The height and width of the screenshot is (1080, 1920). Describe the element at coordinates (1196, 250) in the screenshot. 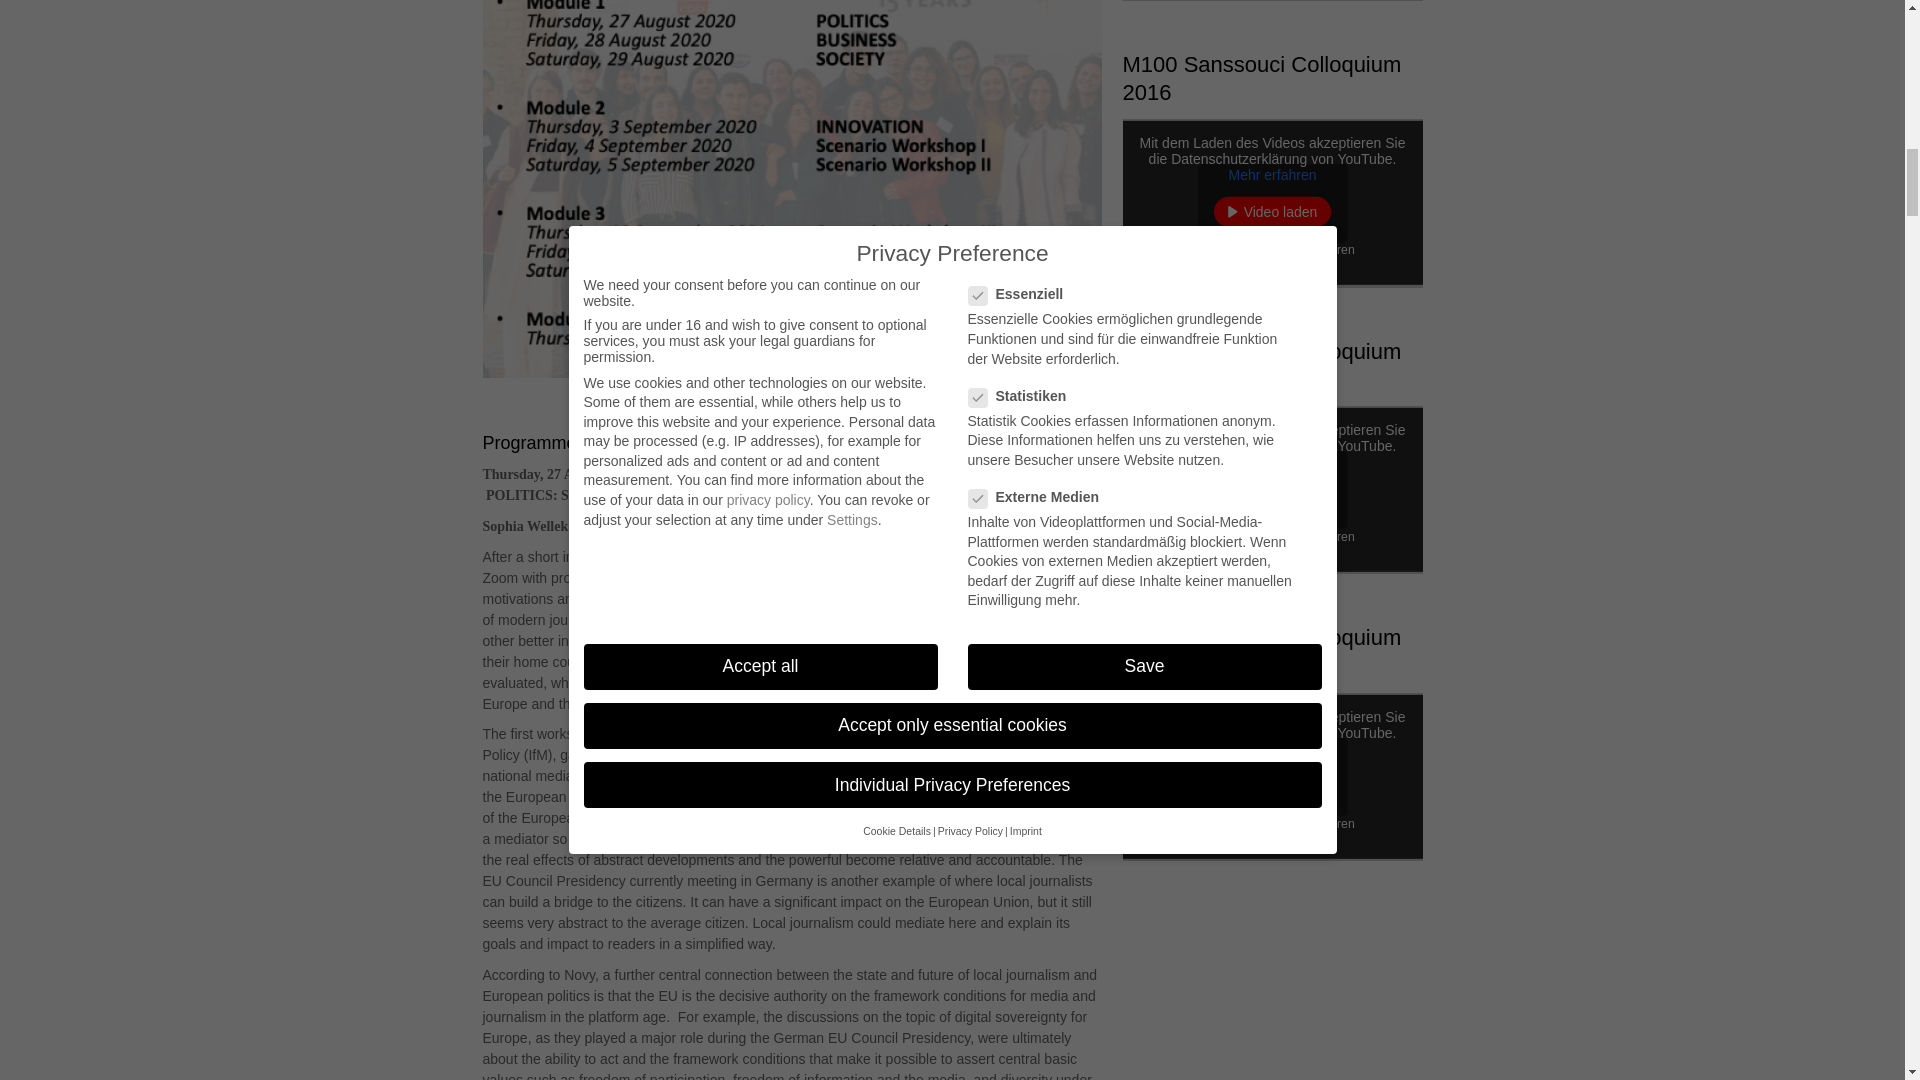

I see `1` at that location.